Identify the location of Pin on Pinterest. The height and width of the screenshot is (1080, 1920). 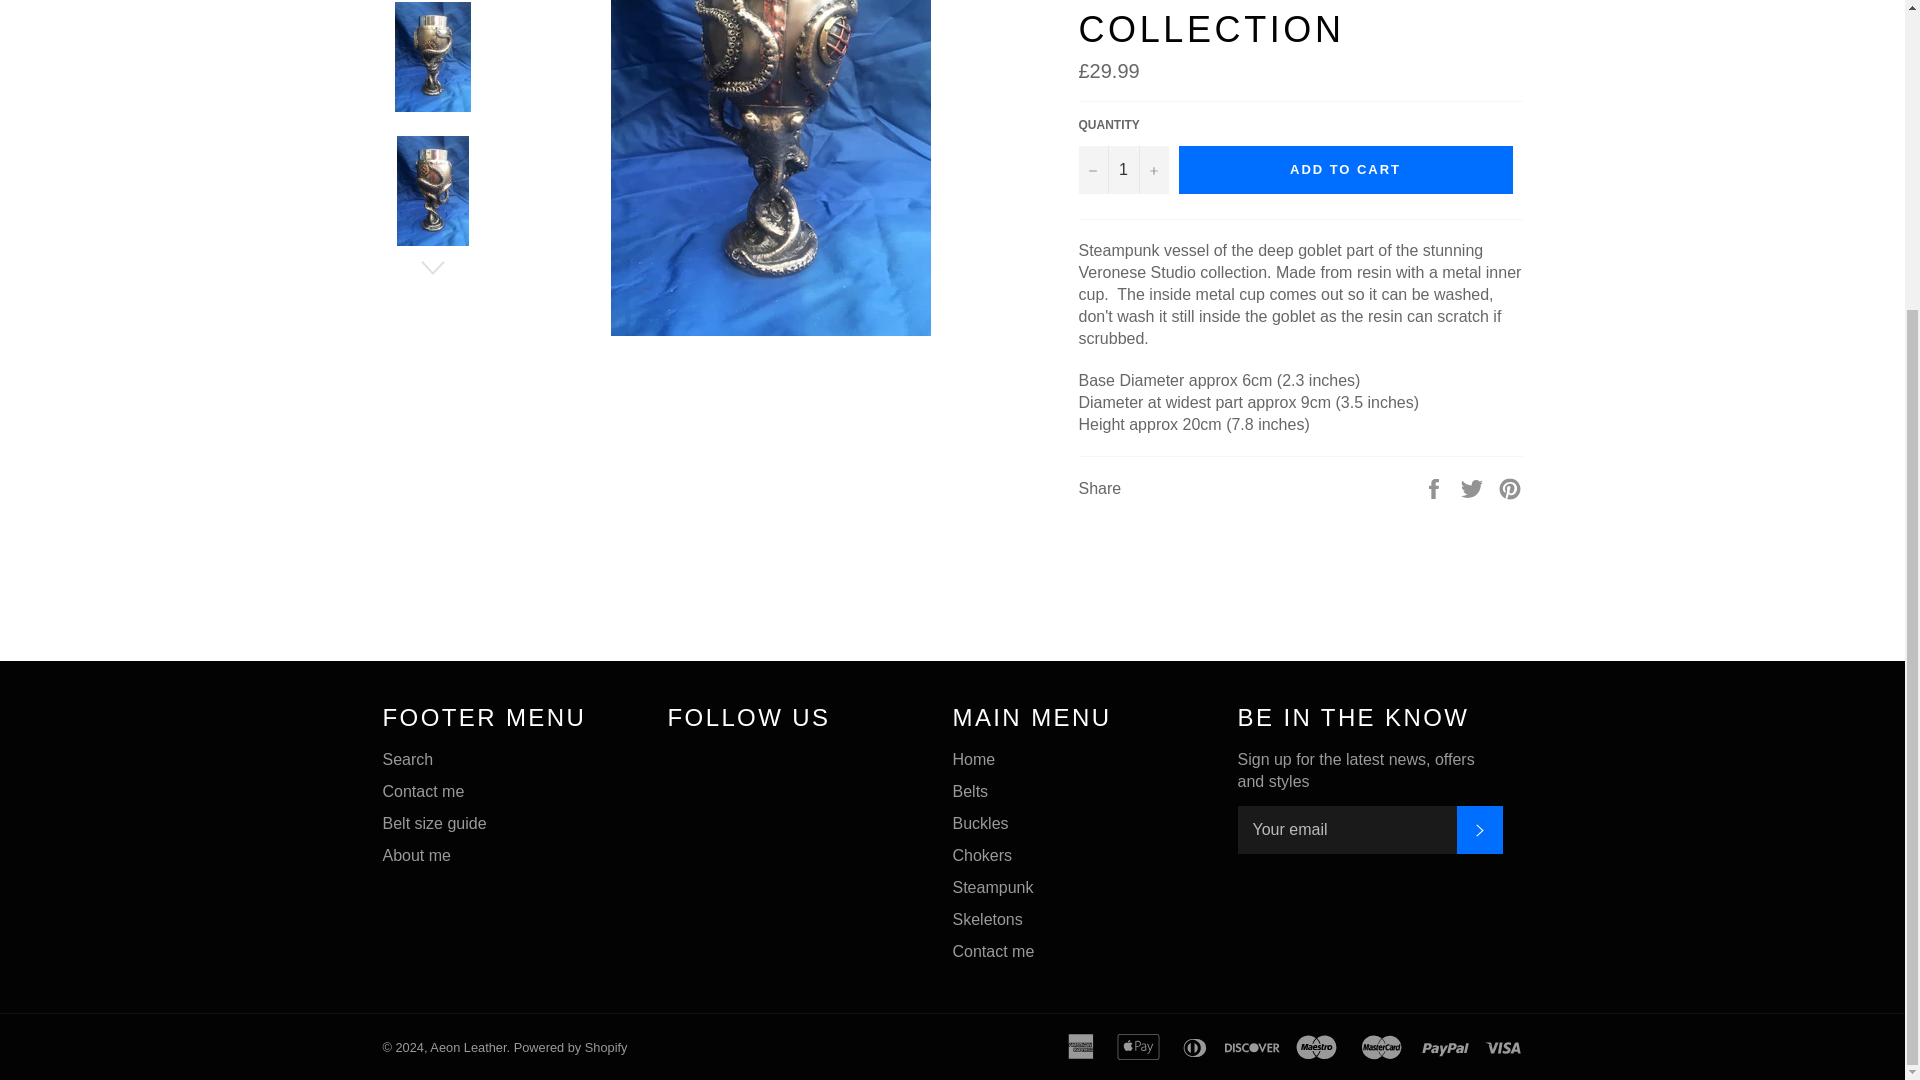
(1510, 487).